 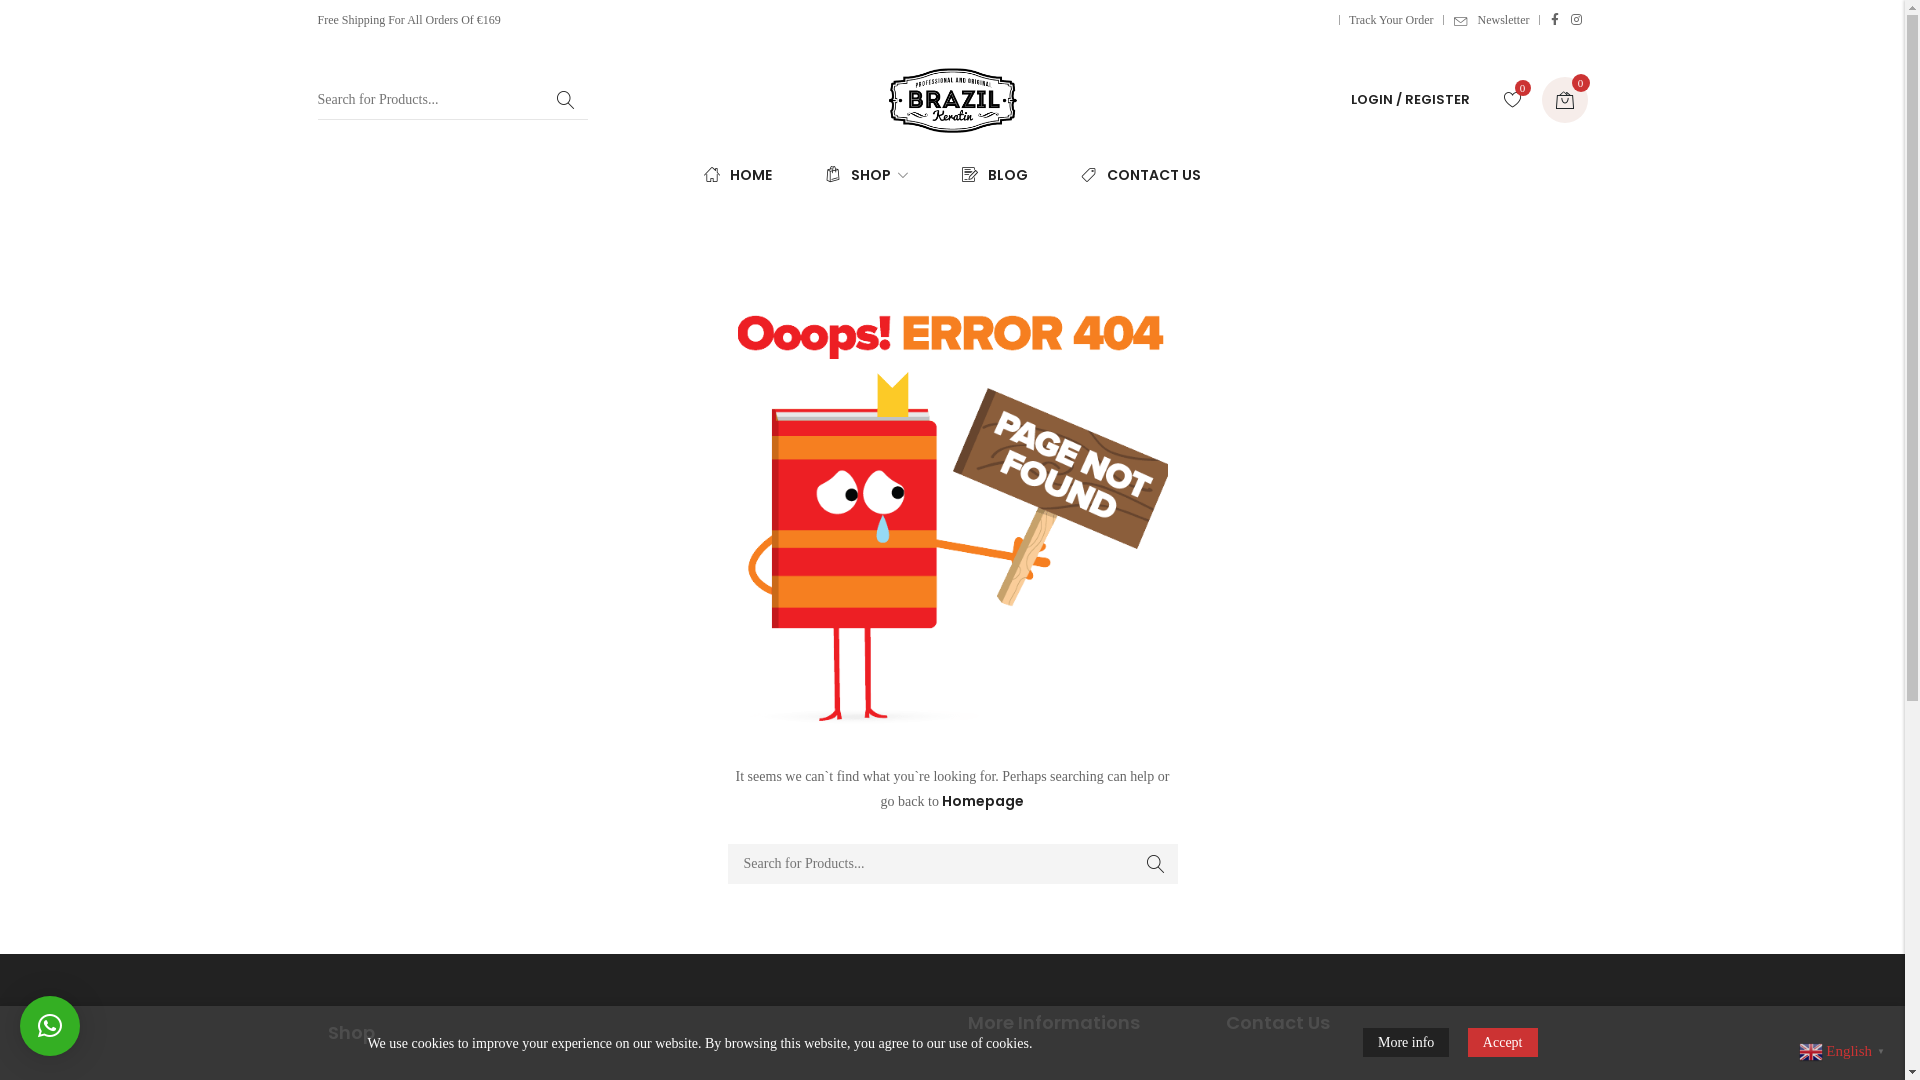 I want to click on CONTACT US, so click(x=1136, y=175).